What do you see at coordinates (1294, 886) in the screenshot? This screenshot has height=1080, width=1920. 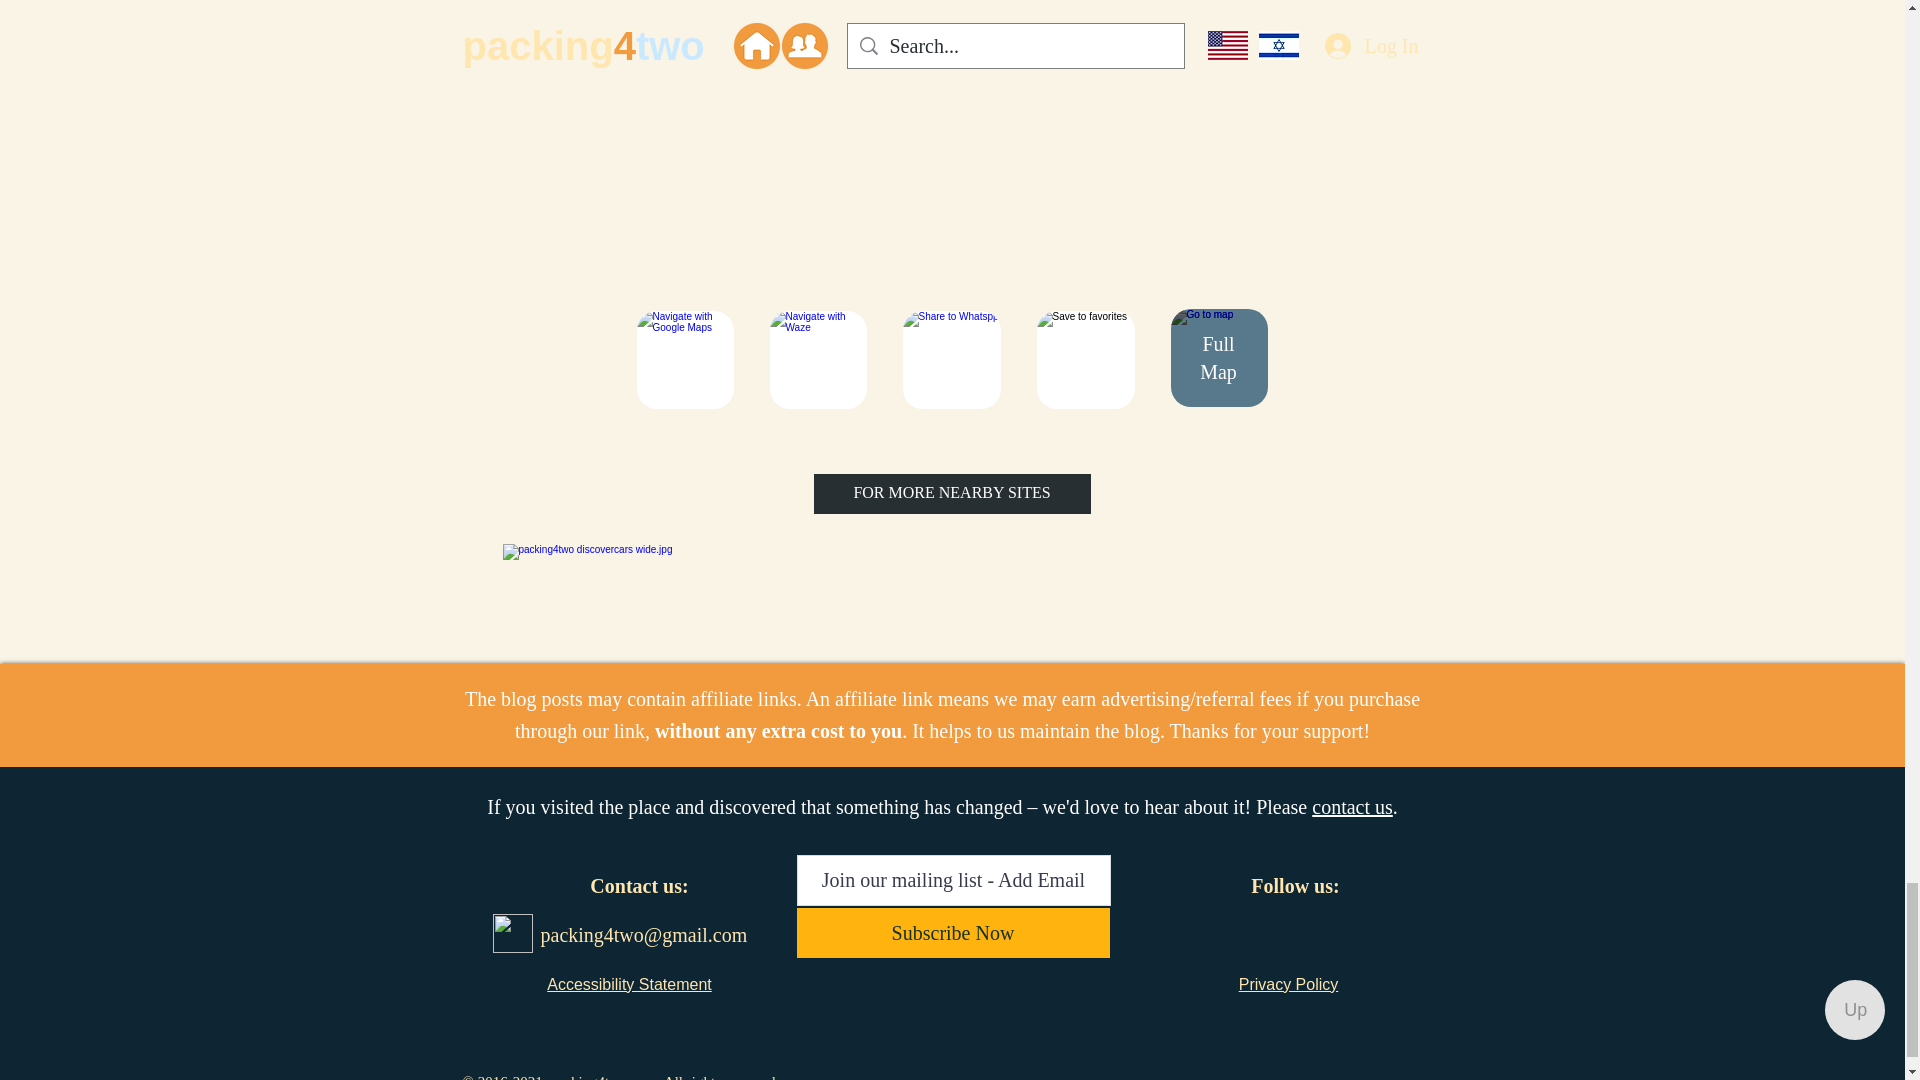 I see `Follow us:` at bounding box center [1294, 886].